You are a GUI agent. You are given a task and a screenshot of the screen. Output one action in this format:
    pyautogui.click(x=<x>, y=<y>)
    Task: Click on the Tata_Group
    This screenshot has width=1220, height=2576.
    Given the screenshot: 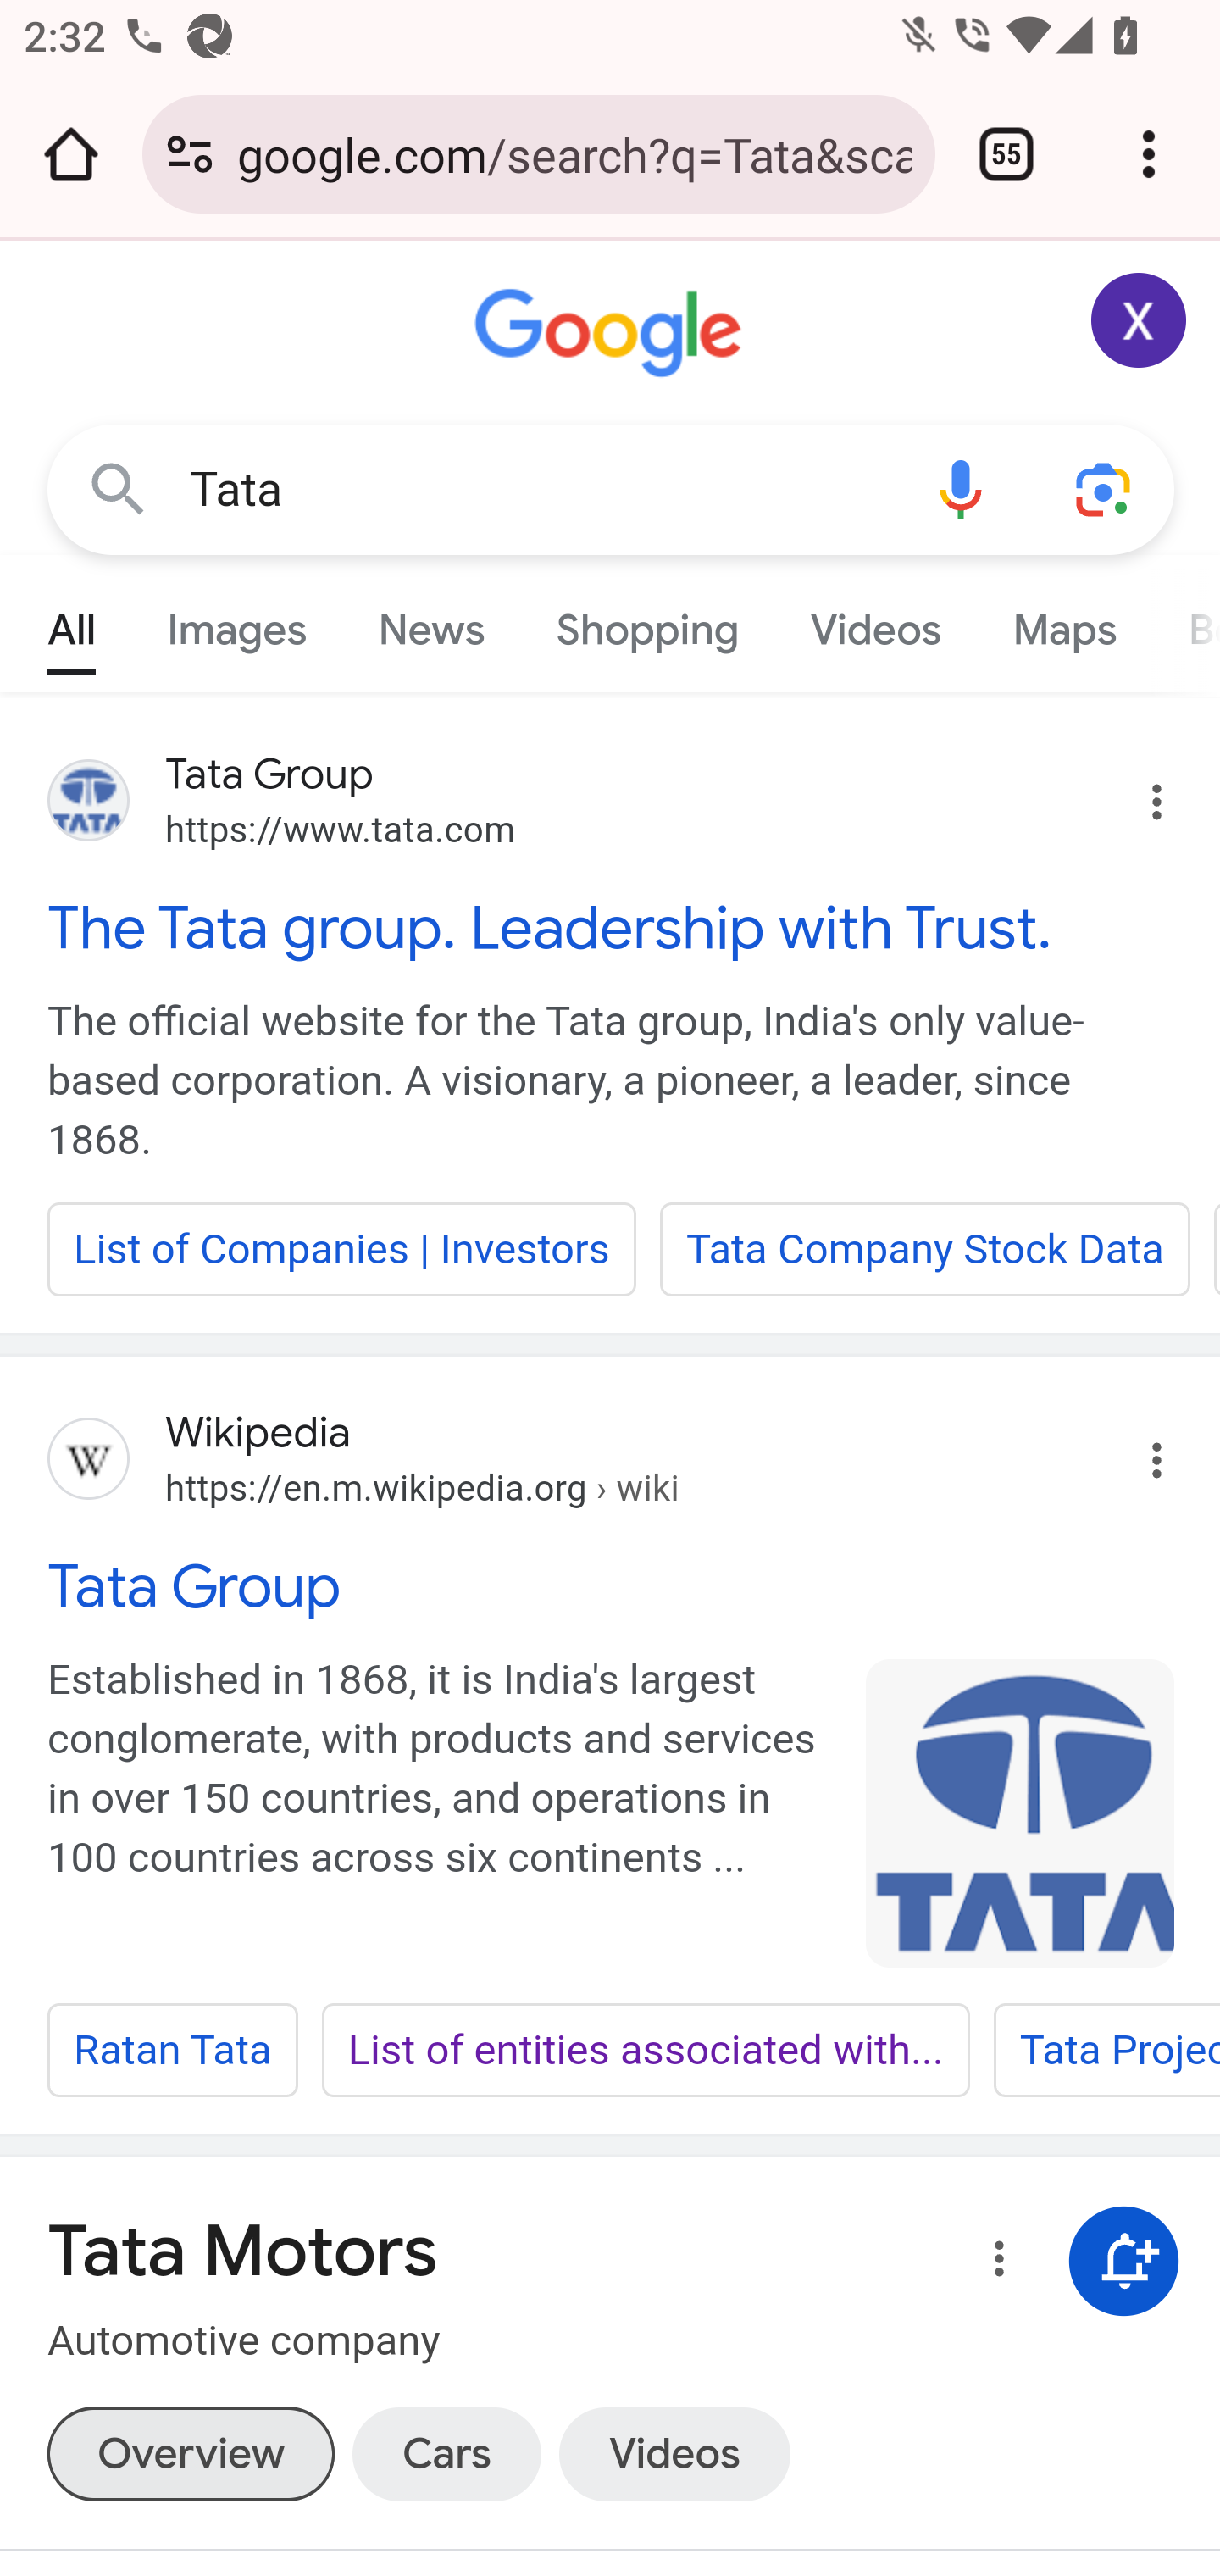 What is the action you would take?
    pyautogui.click(x=1022, y=1812)
    